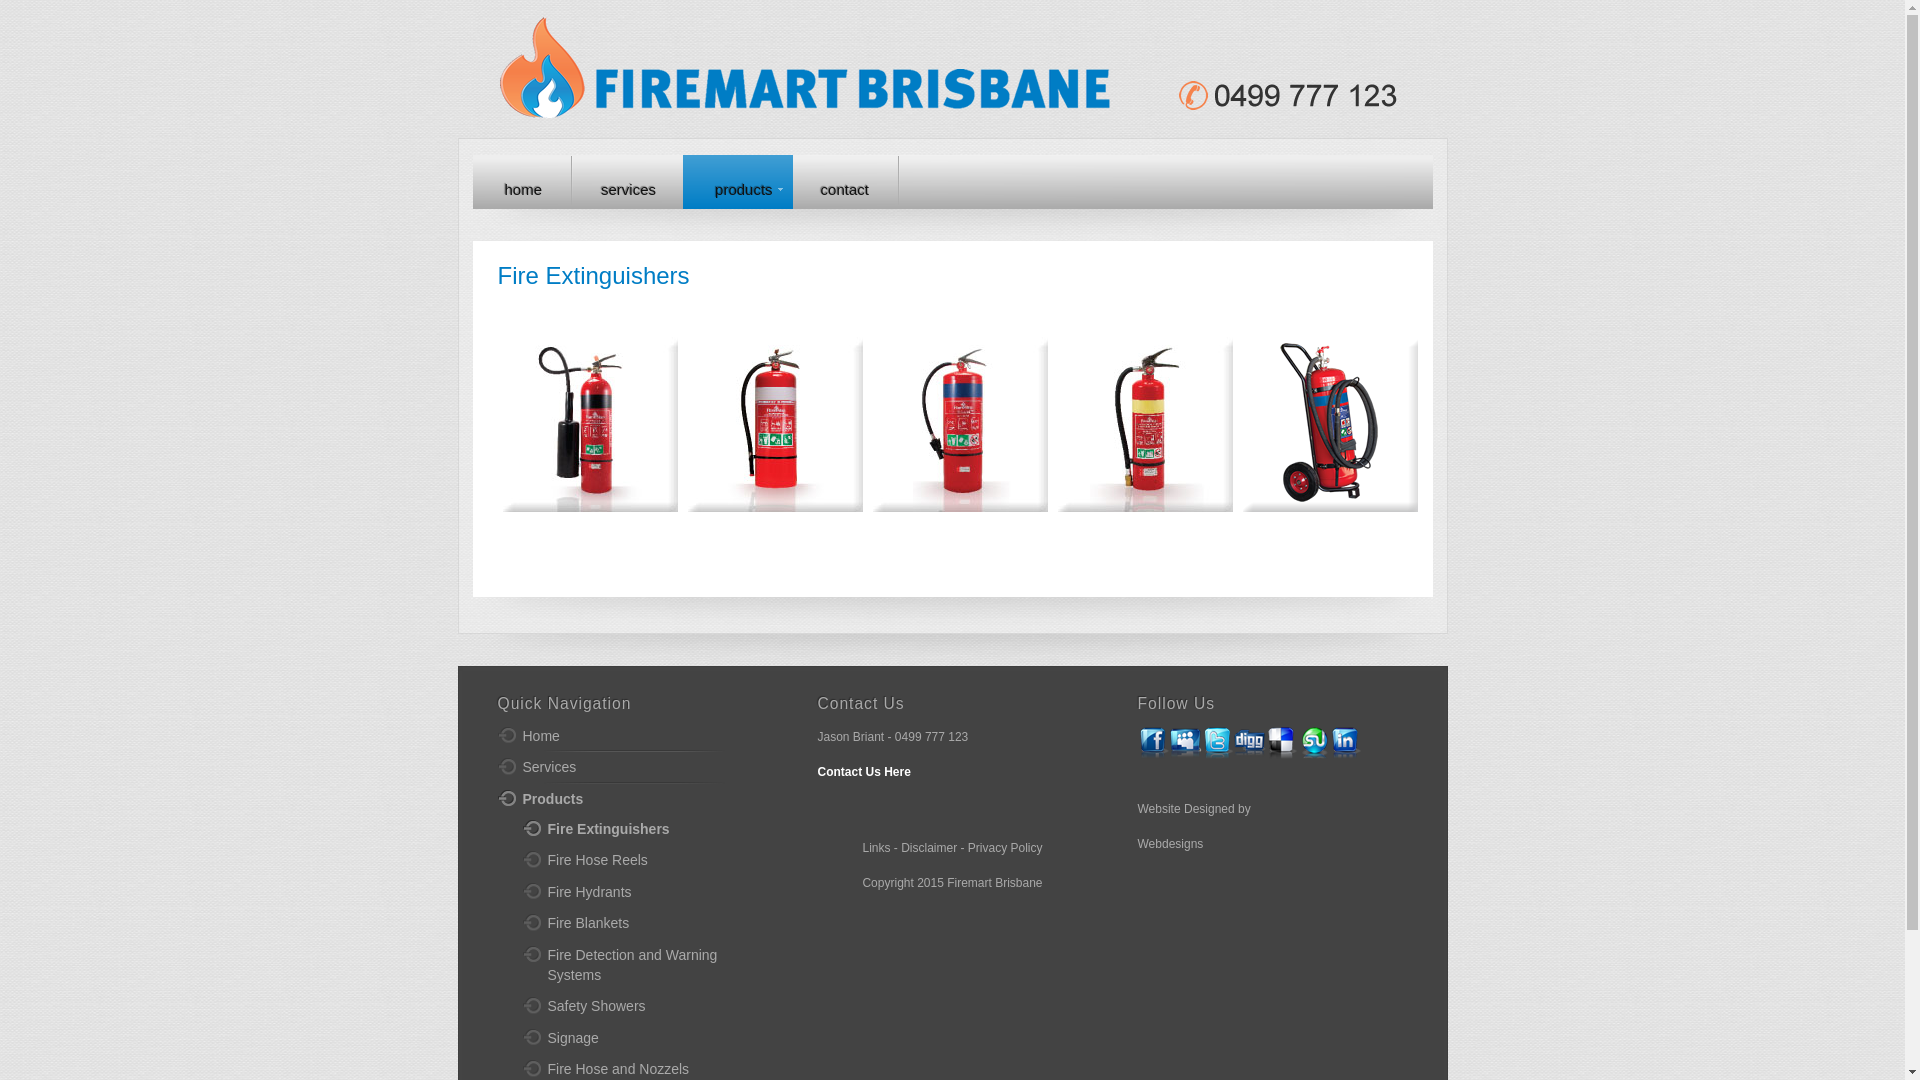  Describe the element at coordinates (522, 182) in the screenshot. I see `home` at that location.